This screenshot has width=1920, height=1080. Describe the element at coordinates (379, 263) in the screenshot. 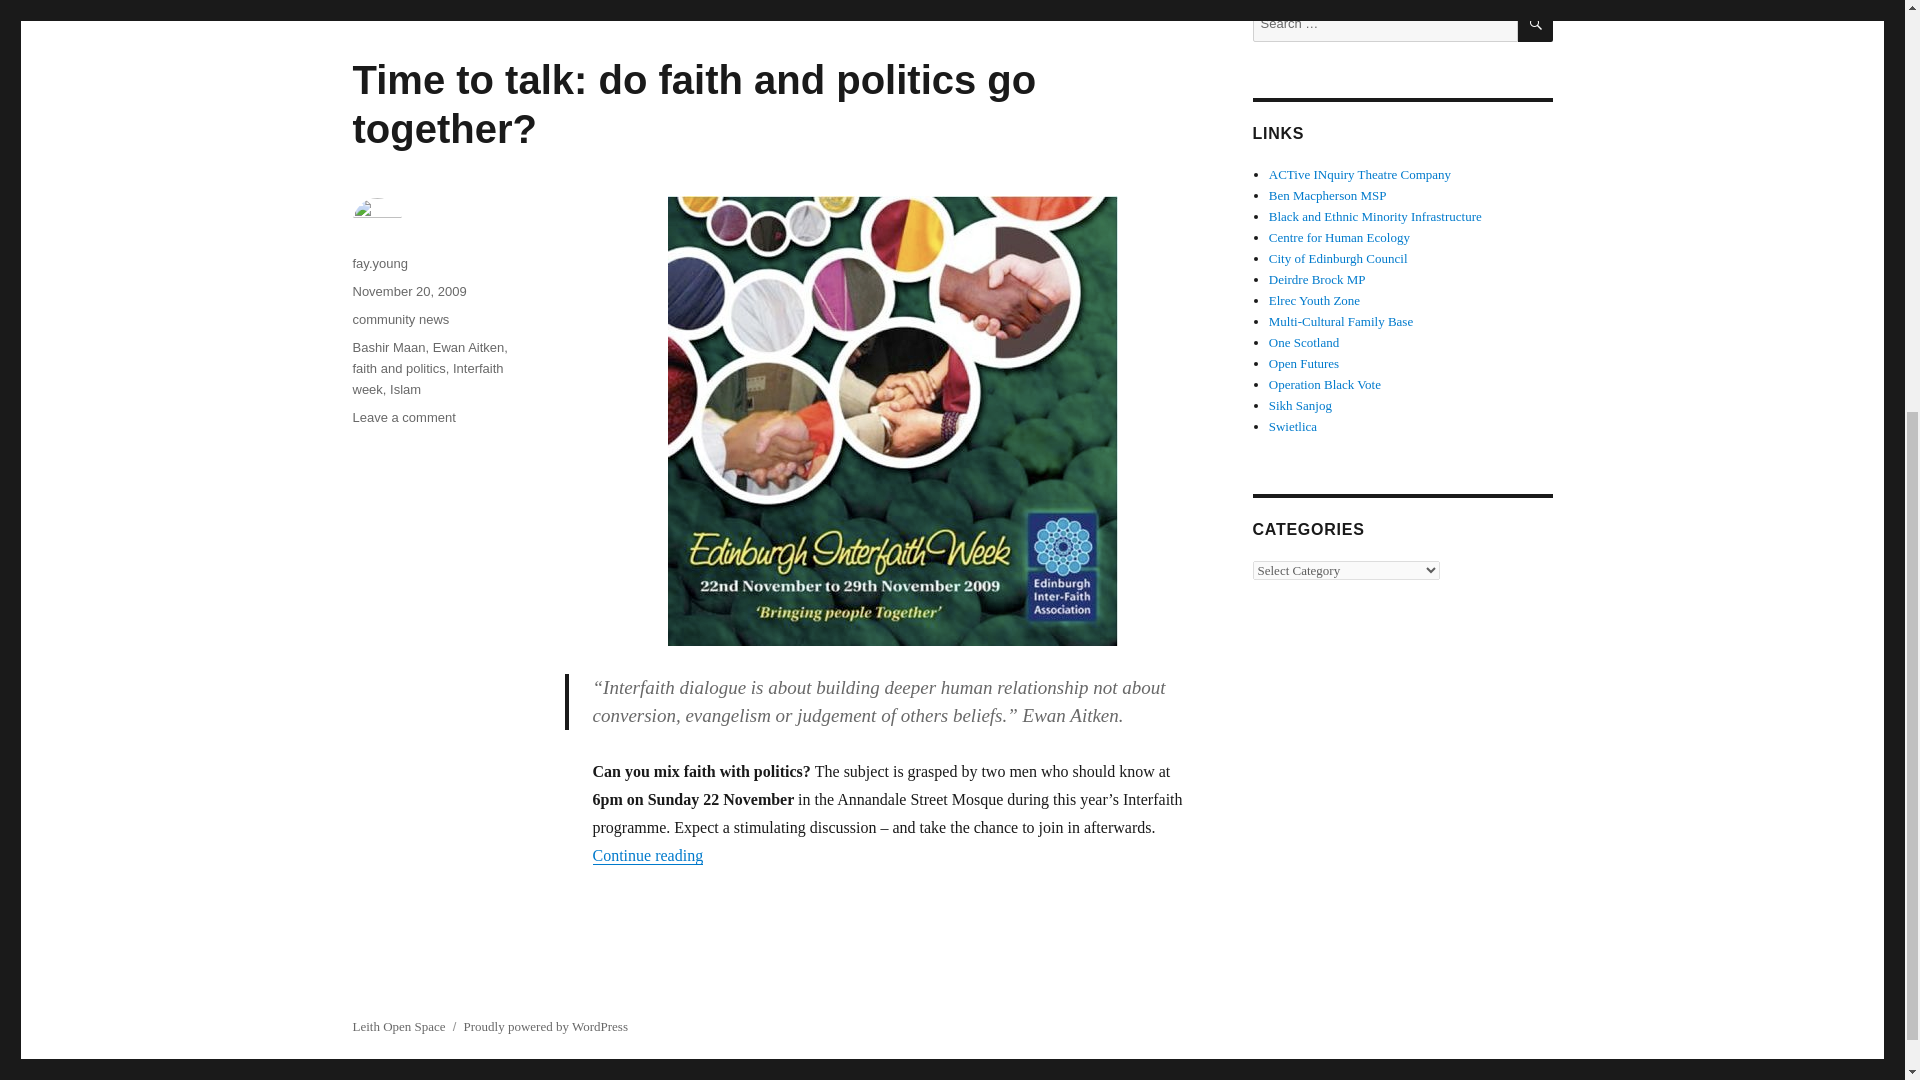

I see `fay.young` at that location.